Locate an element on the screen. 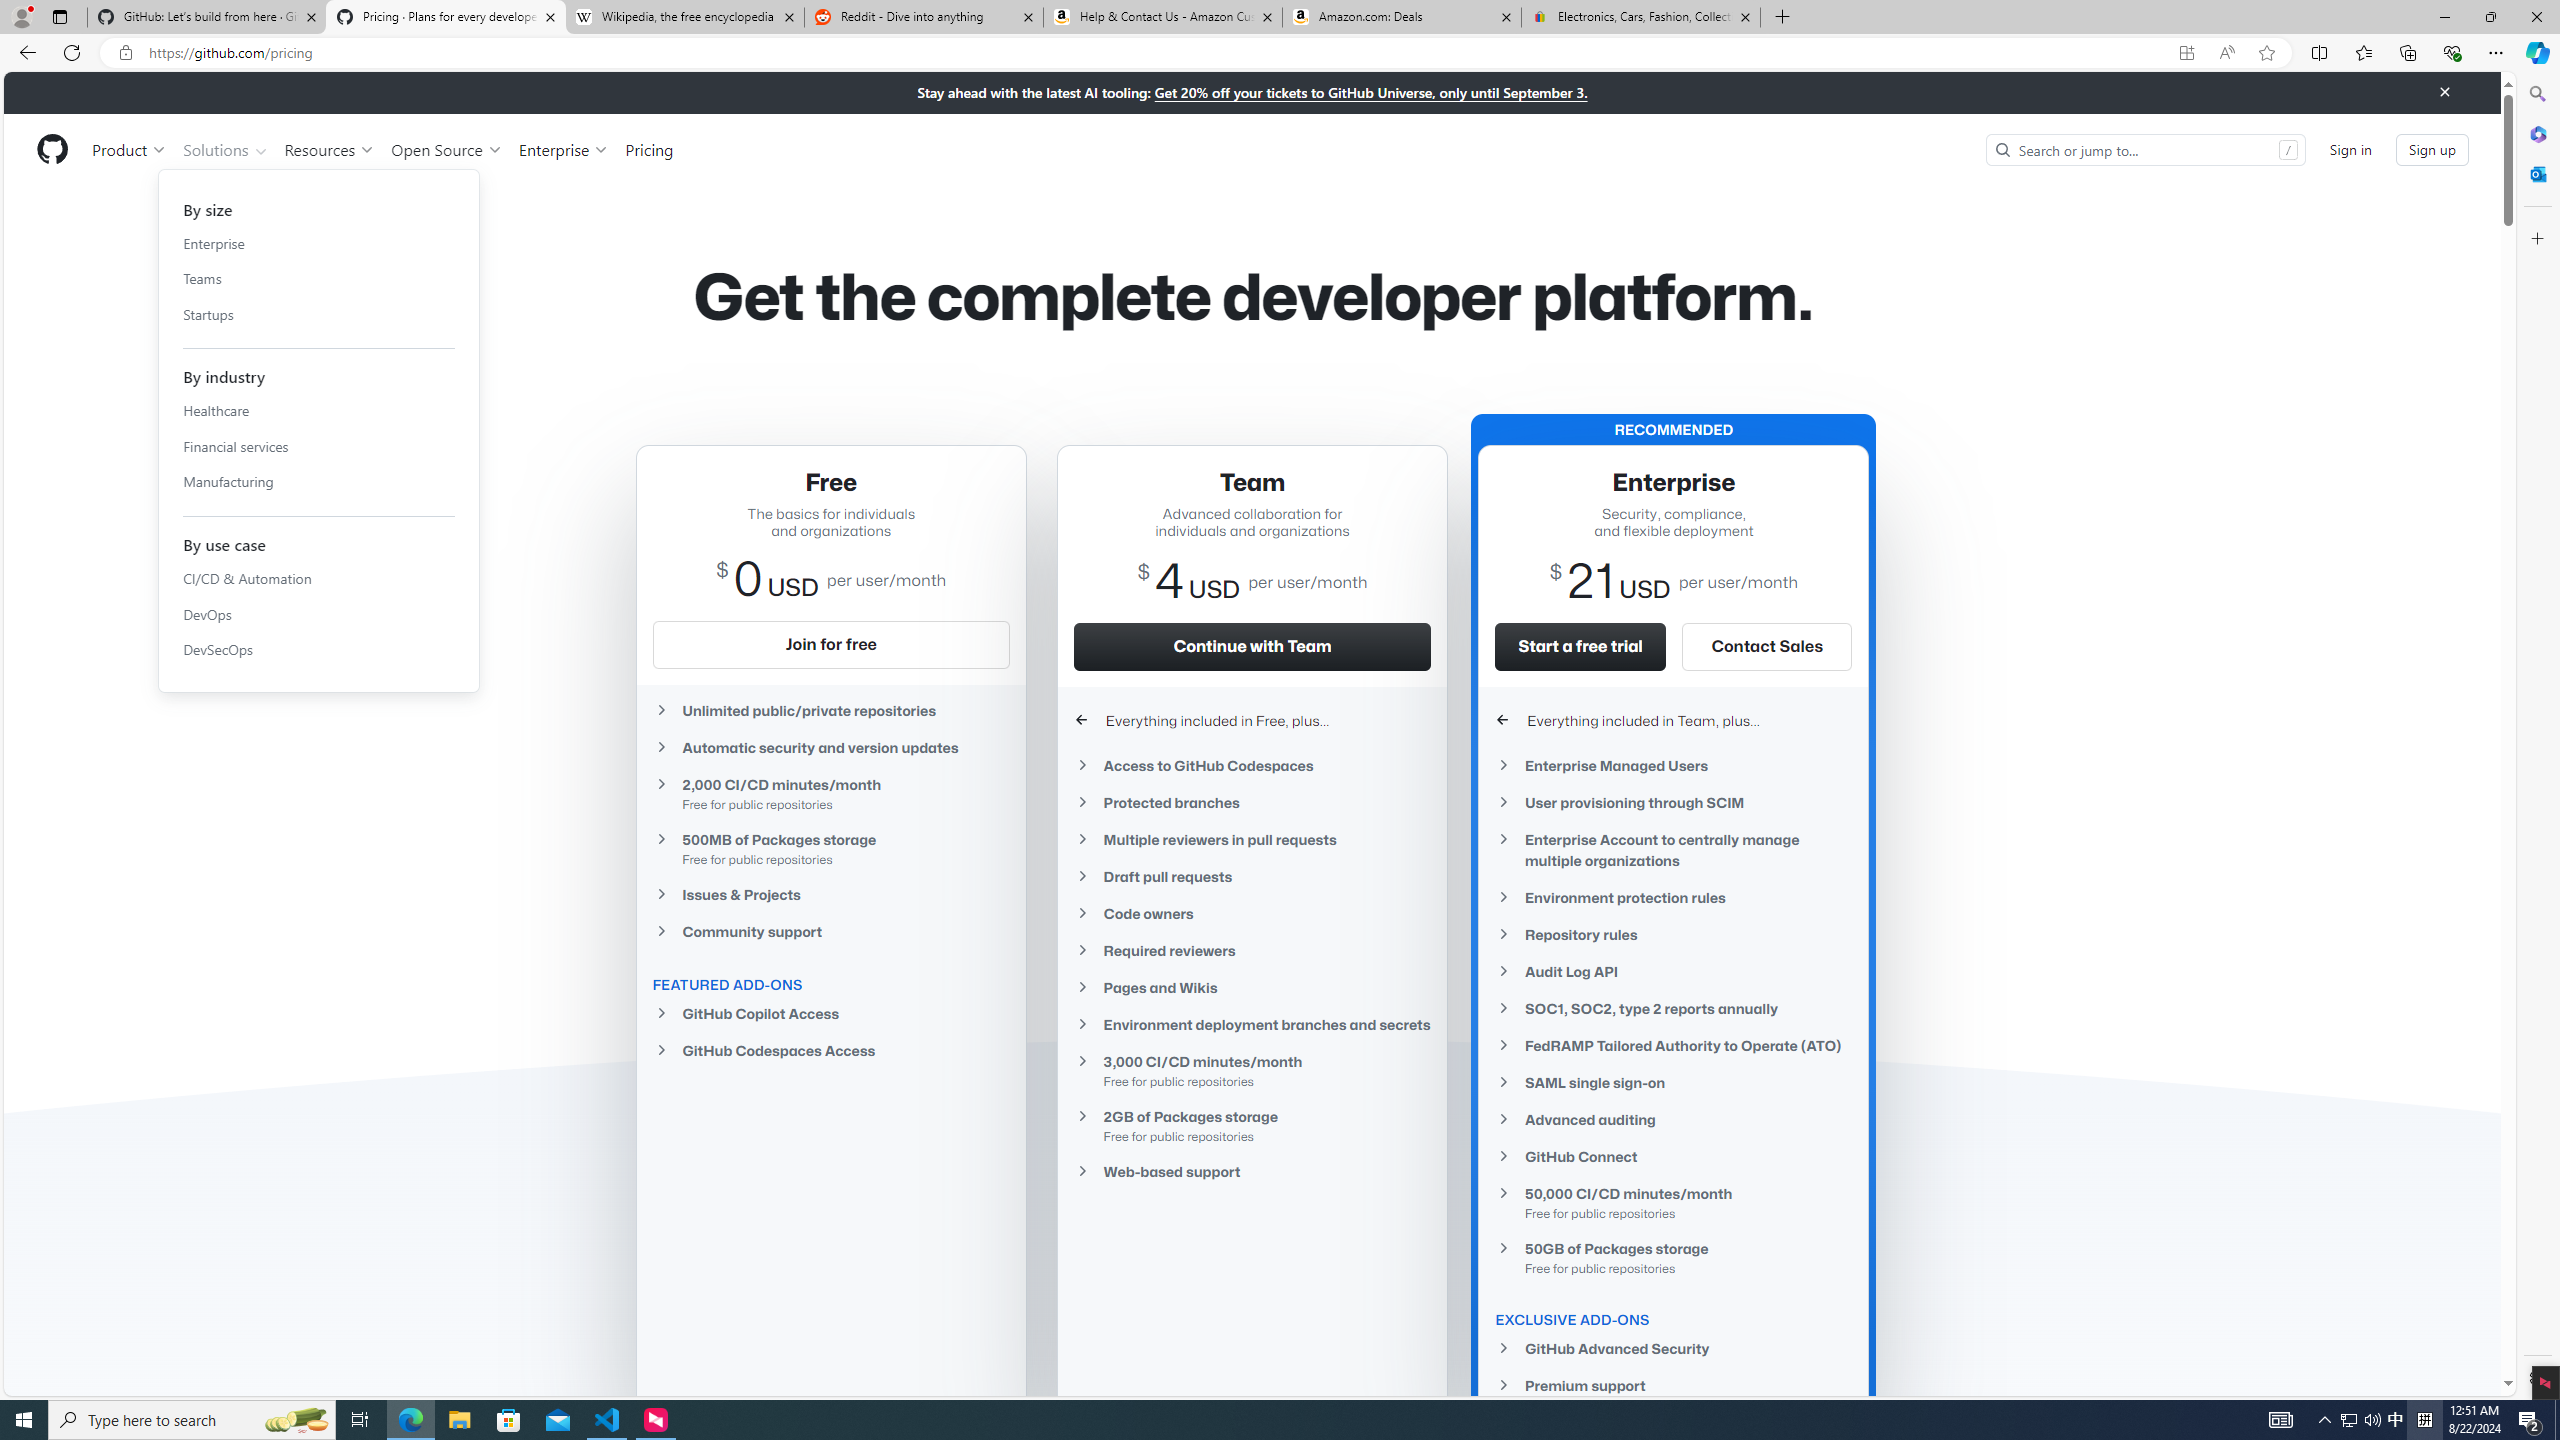  Continue with Team is located at coordinates (1252, 646).